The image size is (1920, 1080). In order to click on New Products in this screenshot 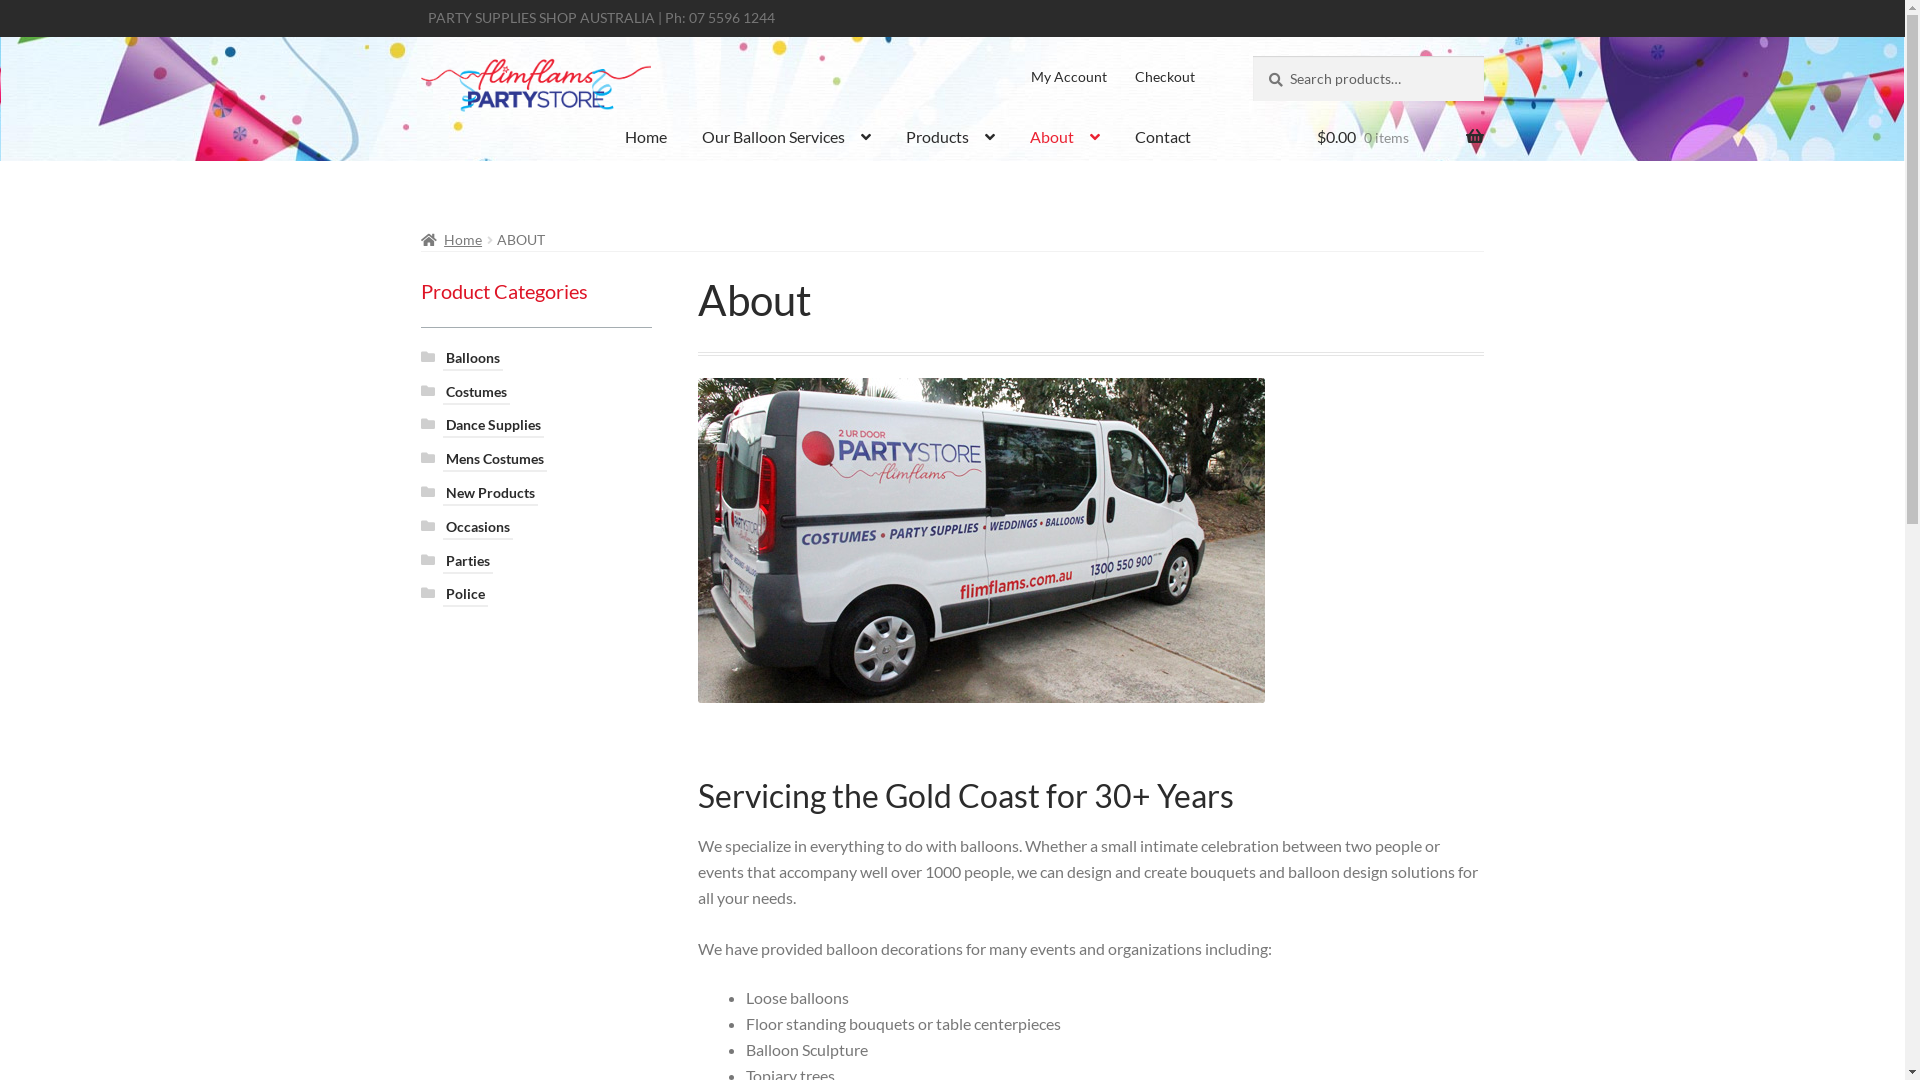, I will do `click(490, 494)`.